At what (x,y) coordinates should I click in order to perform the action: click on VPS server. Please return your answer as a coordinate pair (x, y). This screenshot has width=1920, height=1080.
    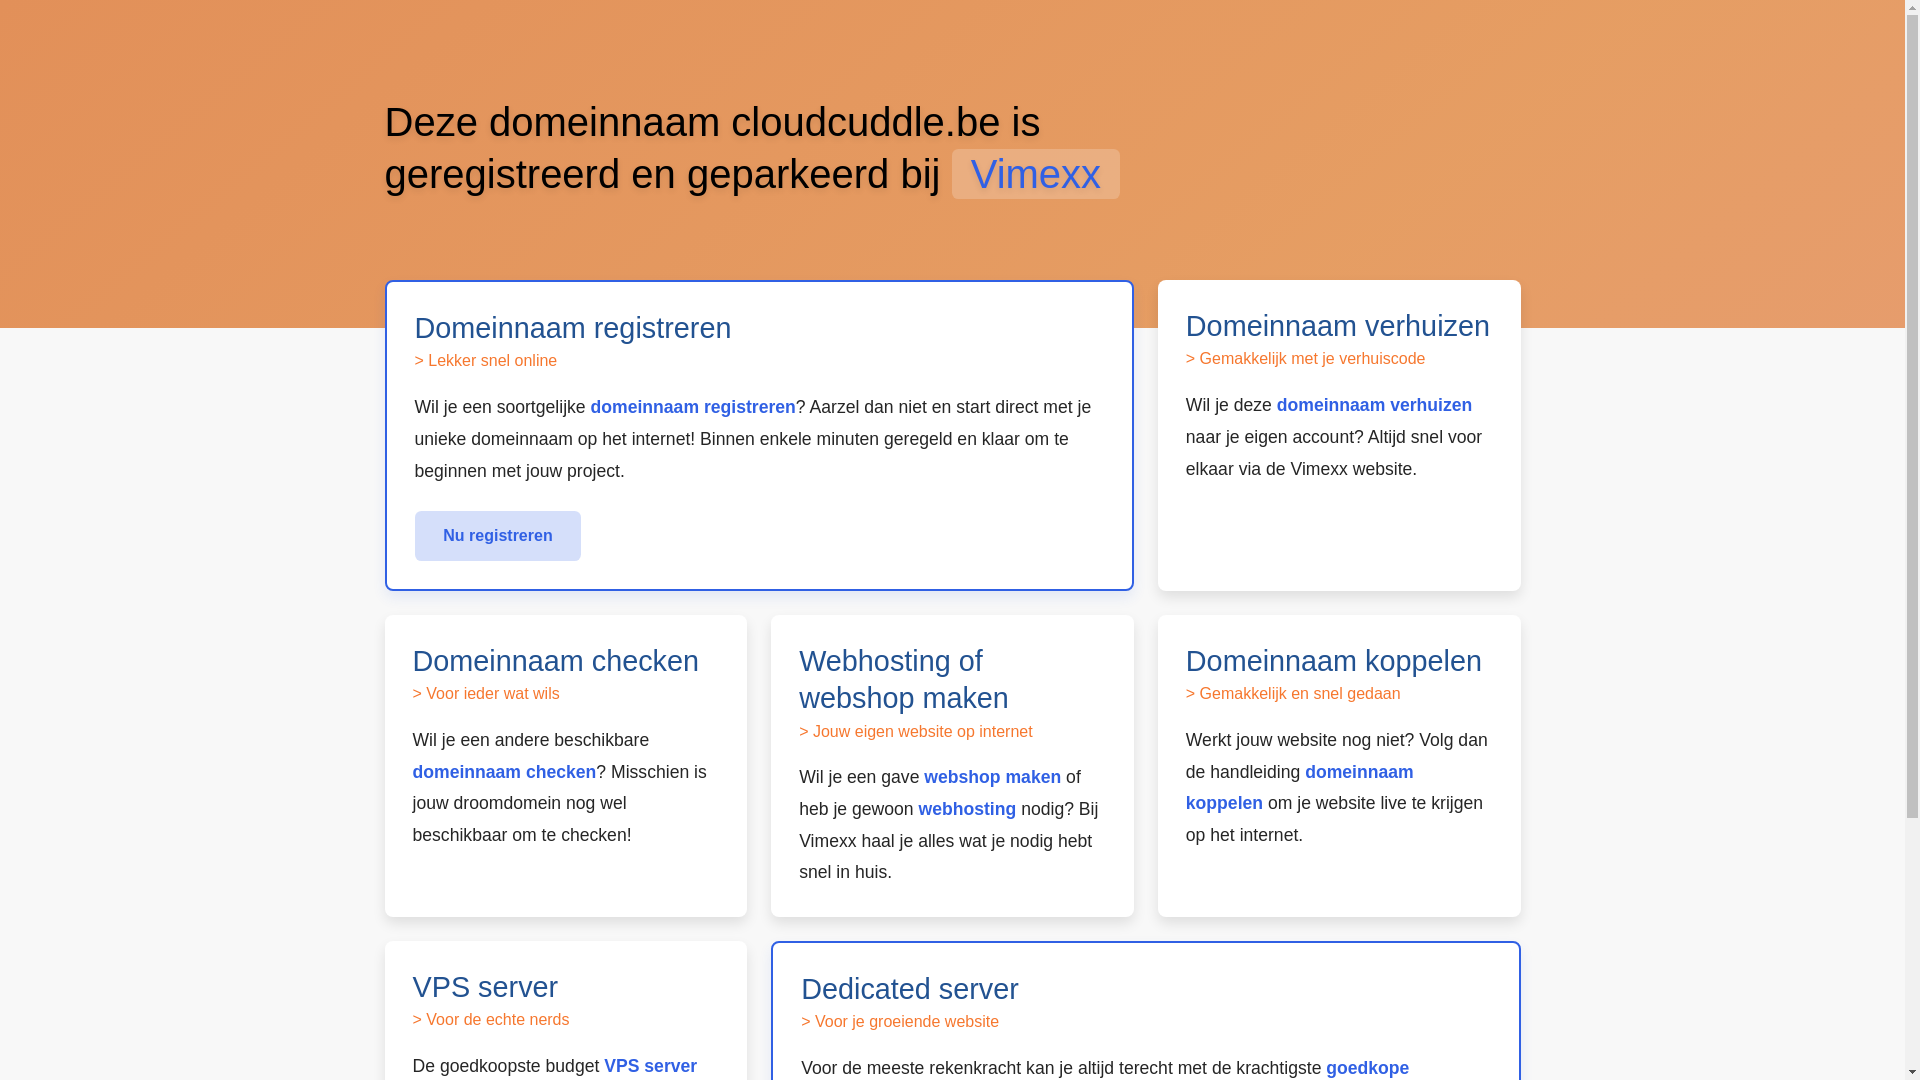
    Looking at the image, I should click on (650, 1066).